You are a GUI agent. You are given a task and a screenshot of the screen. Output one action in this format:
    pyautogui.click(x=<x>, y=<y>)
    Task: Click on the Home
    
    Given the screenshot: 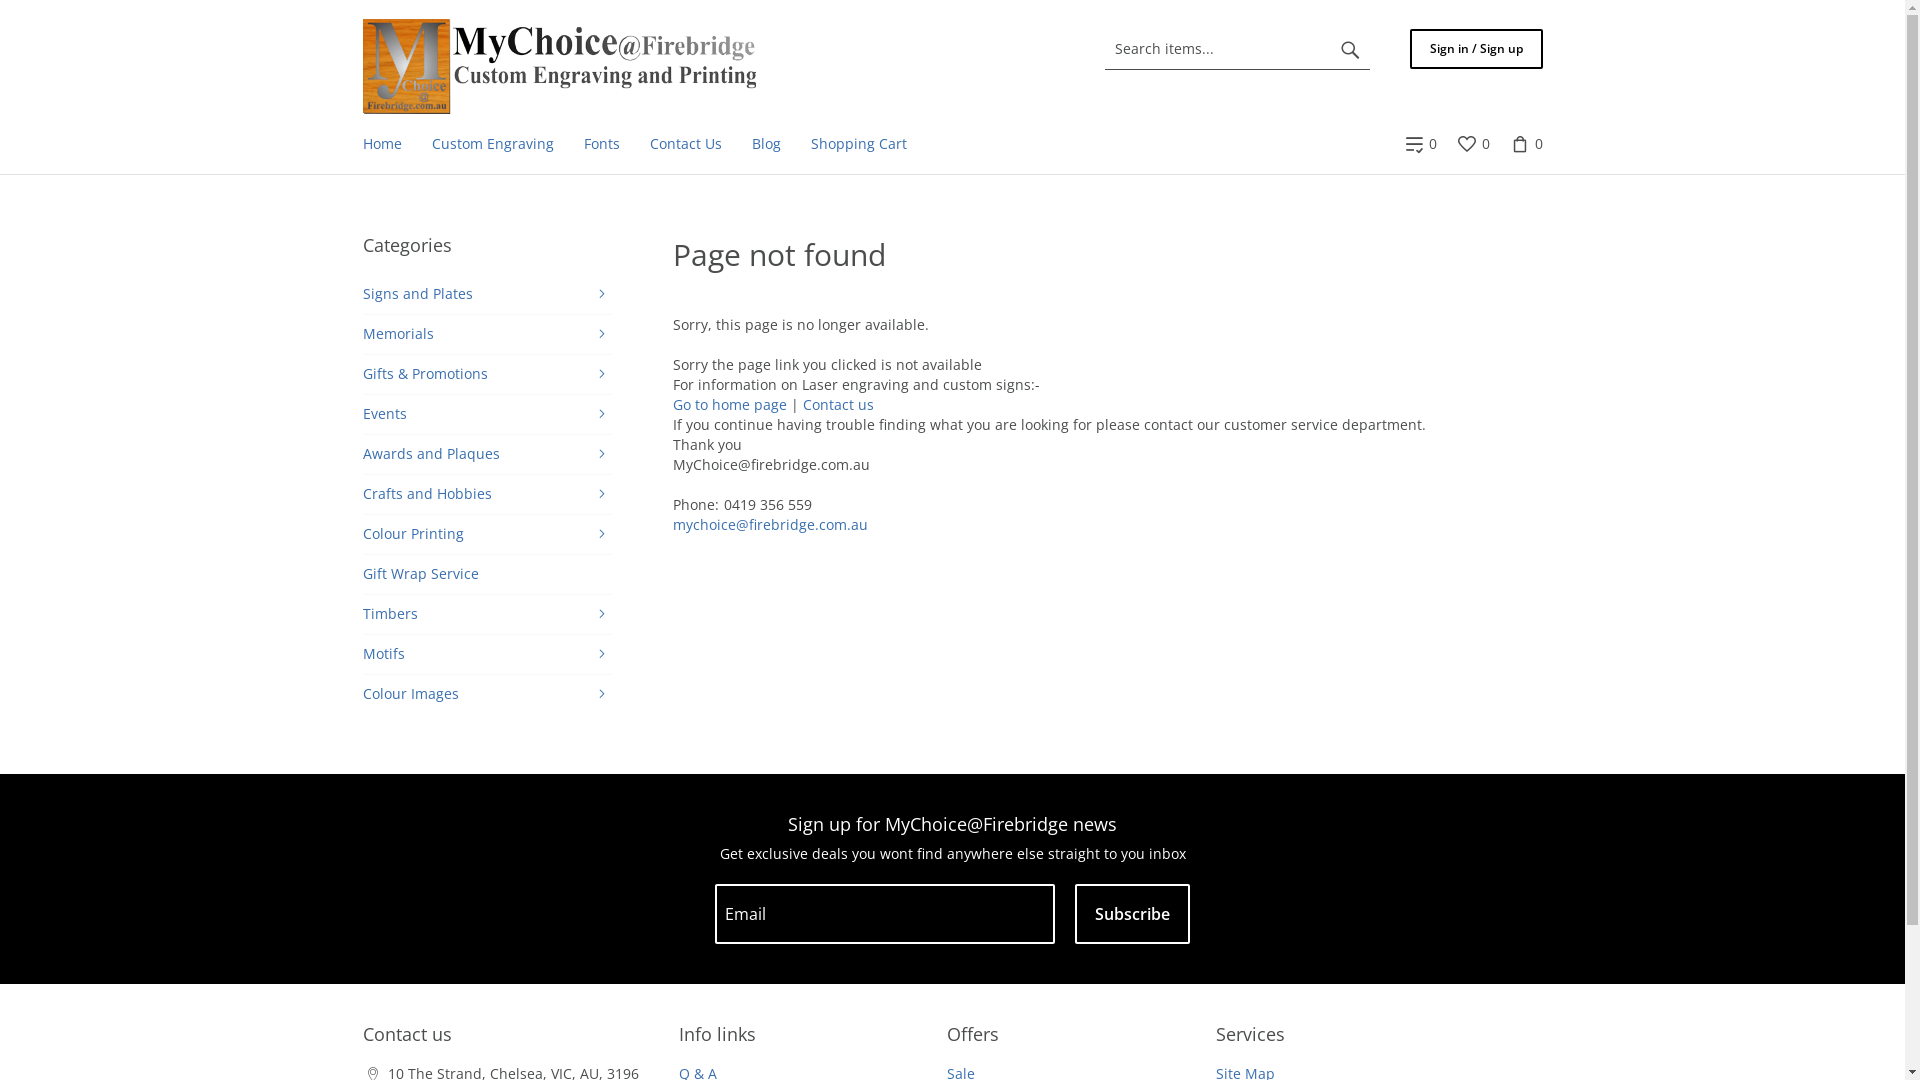 What is the action you would take?
    pyautogui.click(x=382, y=144)
    